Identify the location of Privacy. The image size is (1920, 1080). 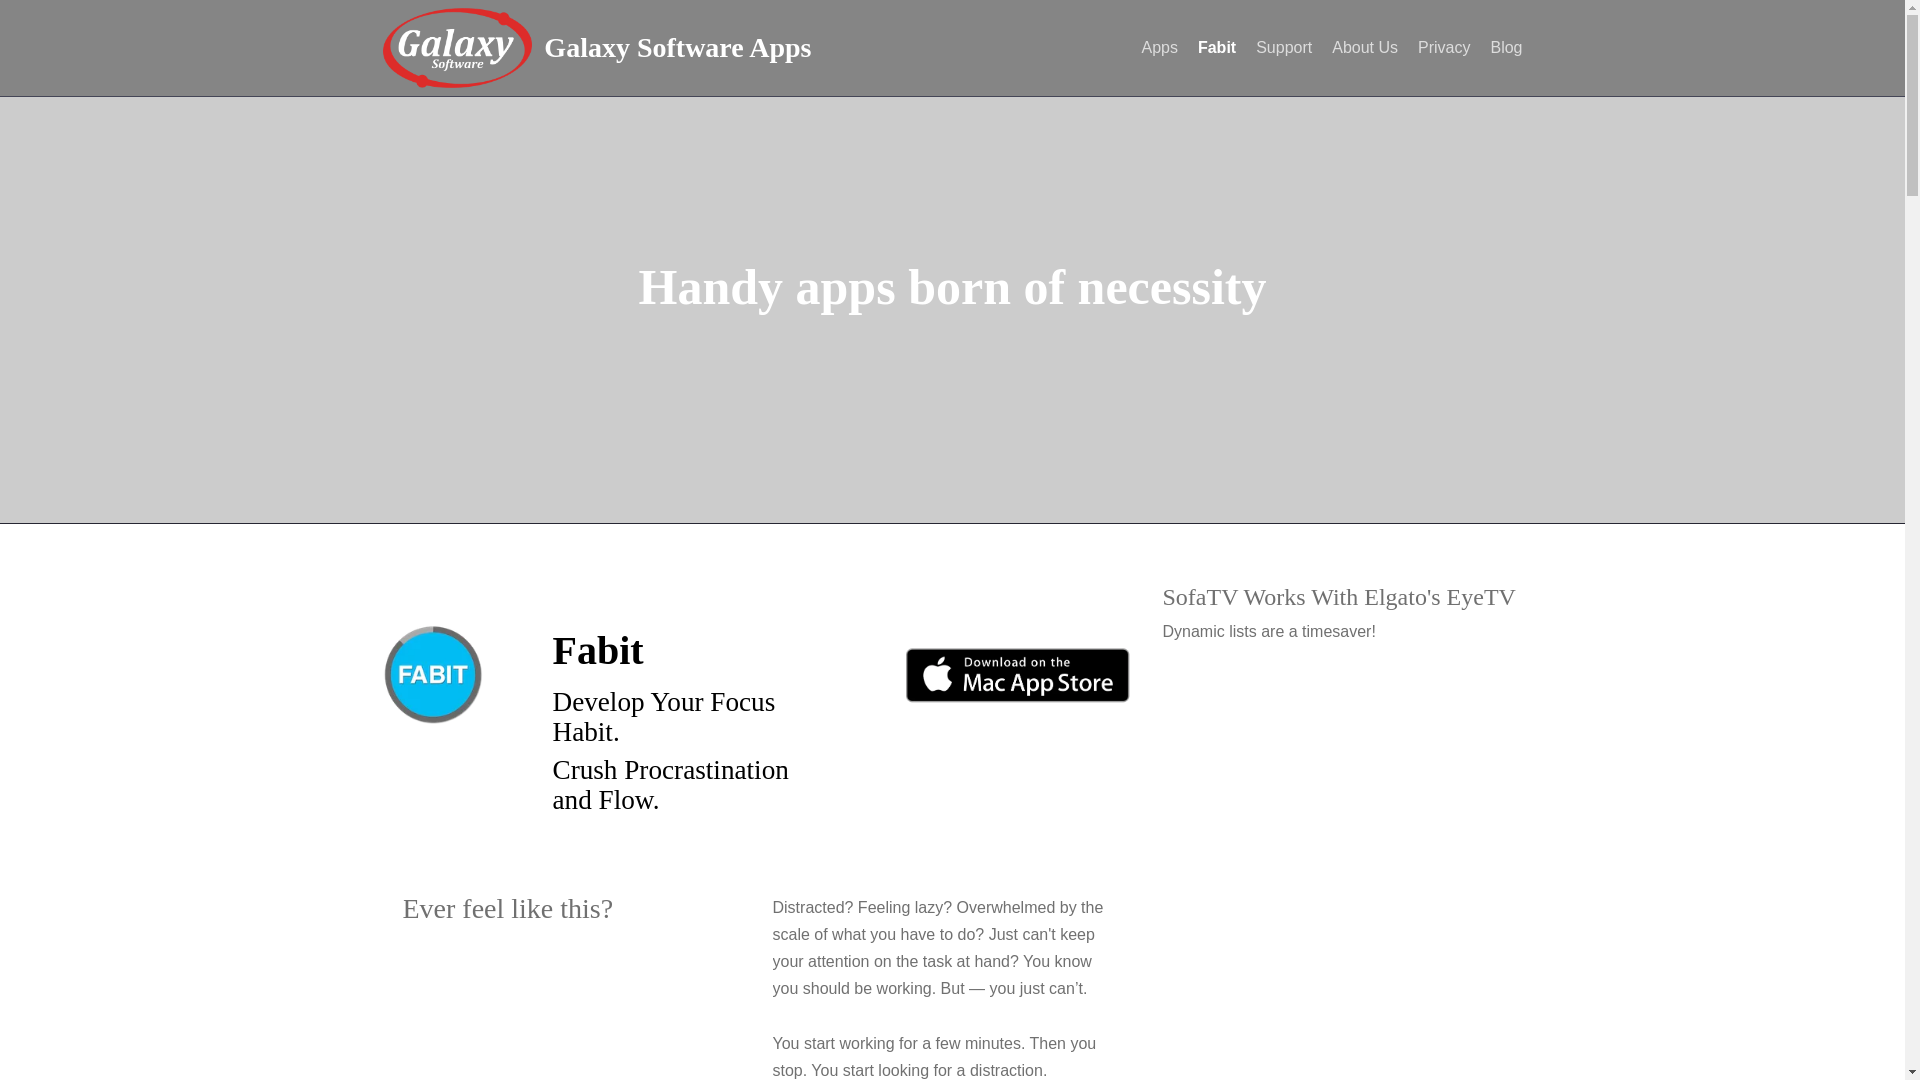
(1444, 47).